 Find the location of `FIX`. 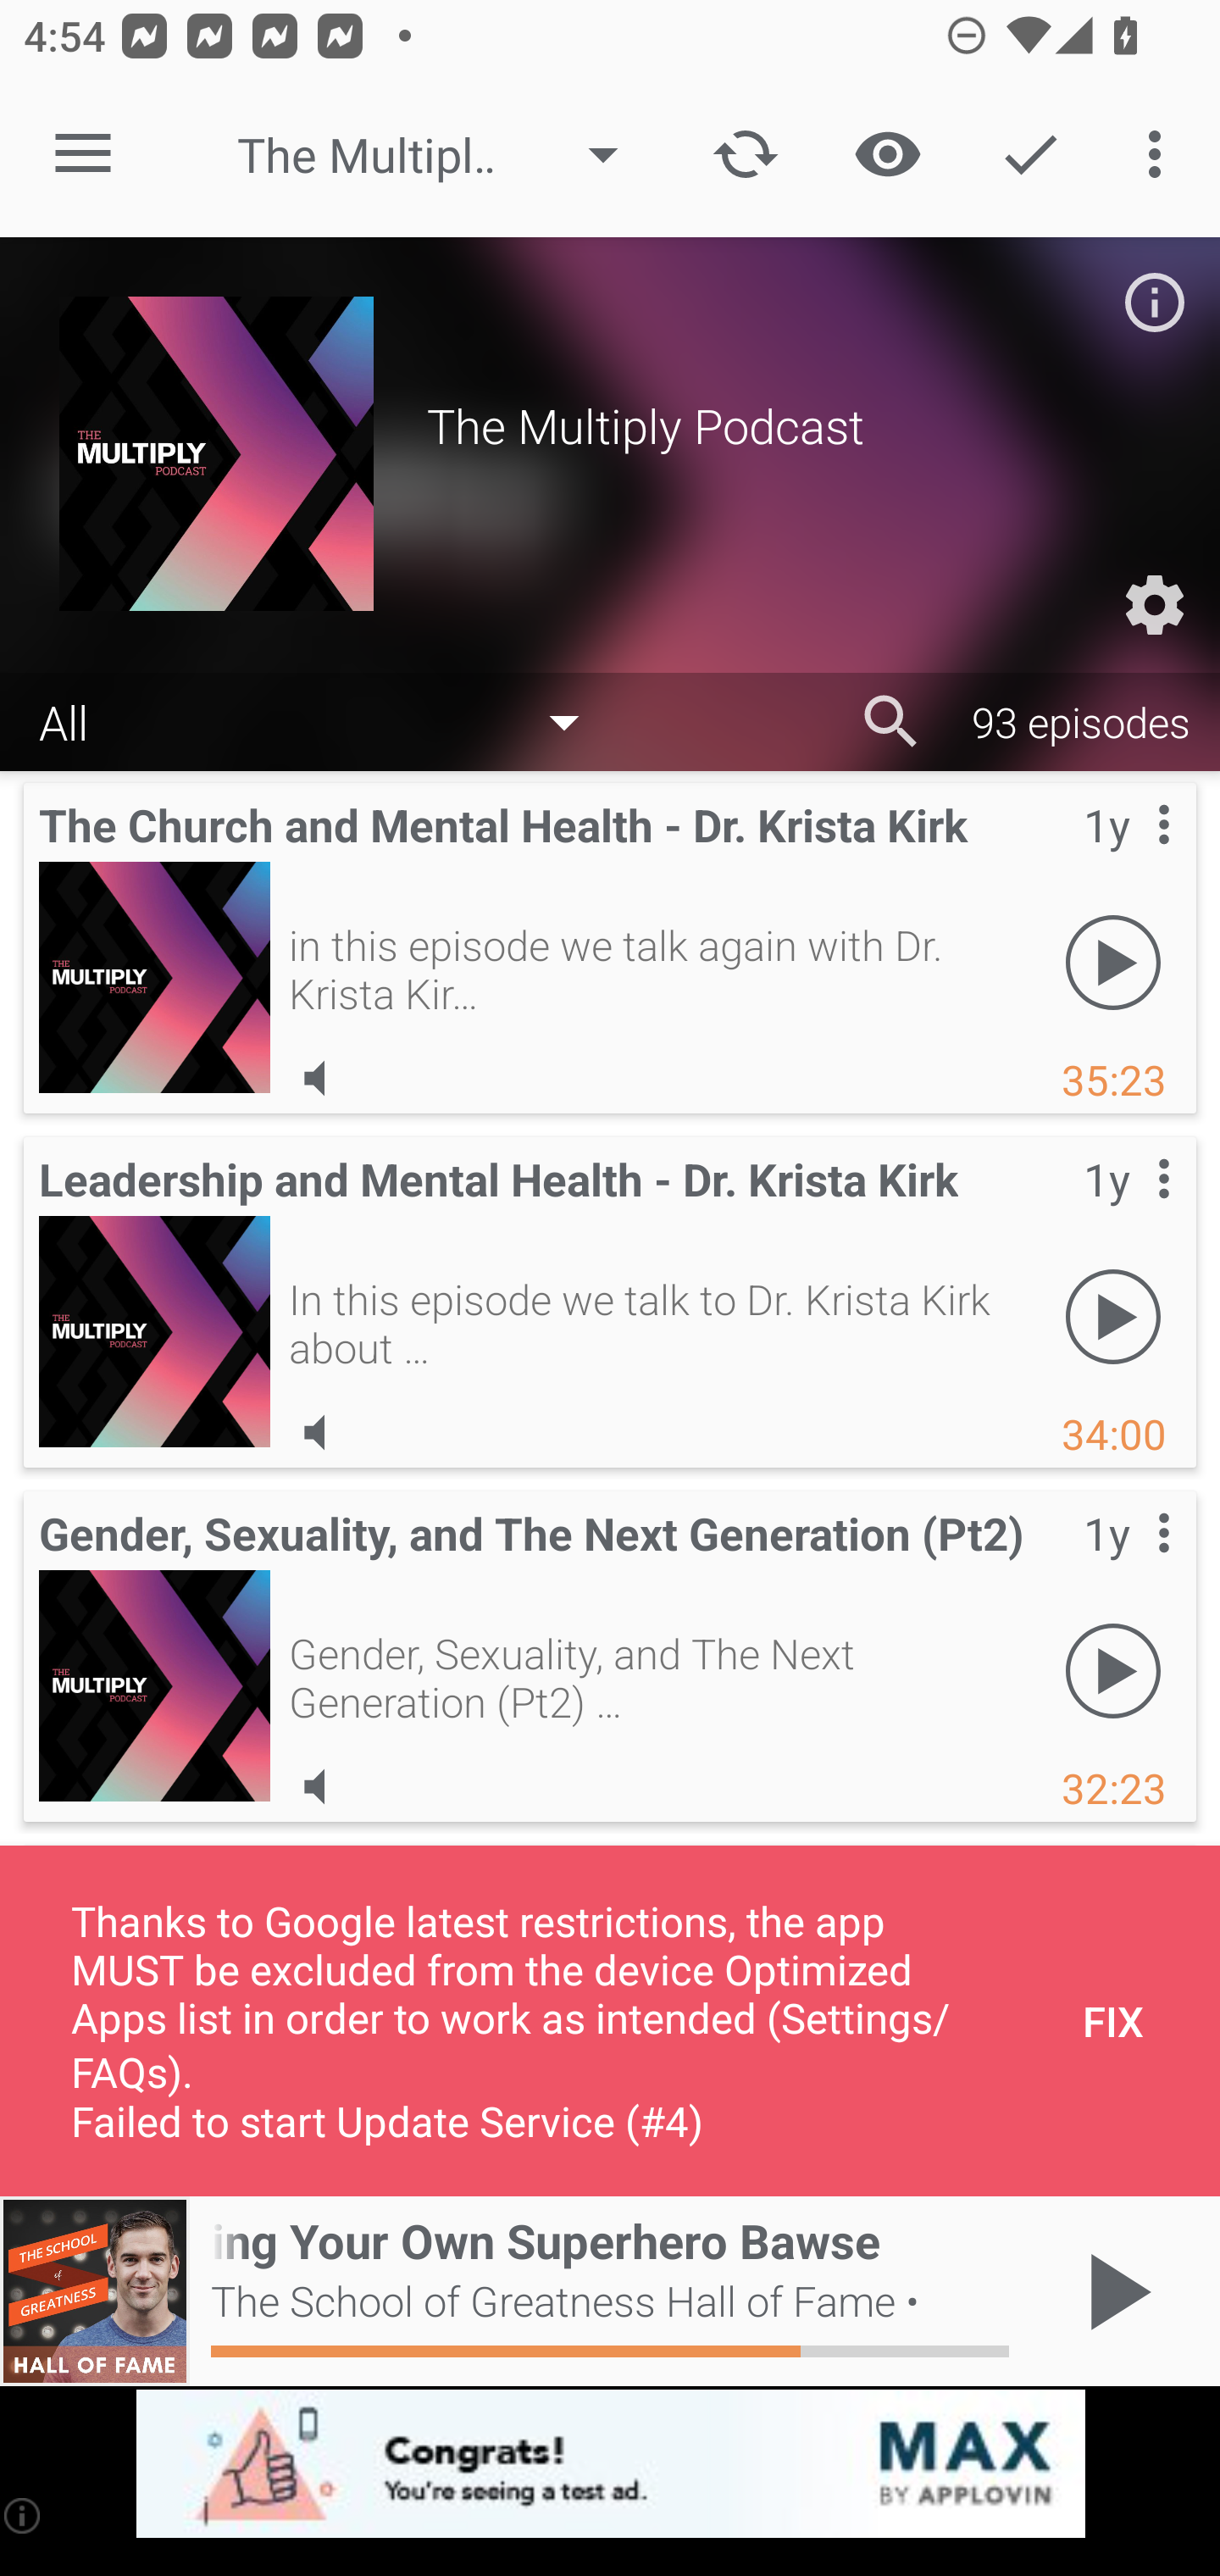

FIX is located at coordinates (1113, 2020).